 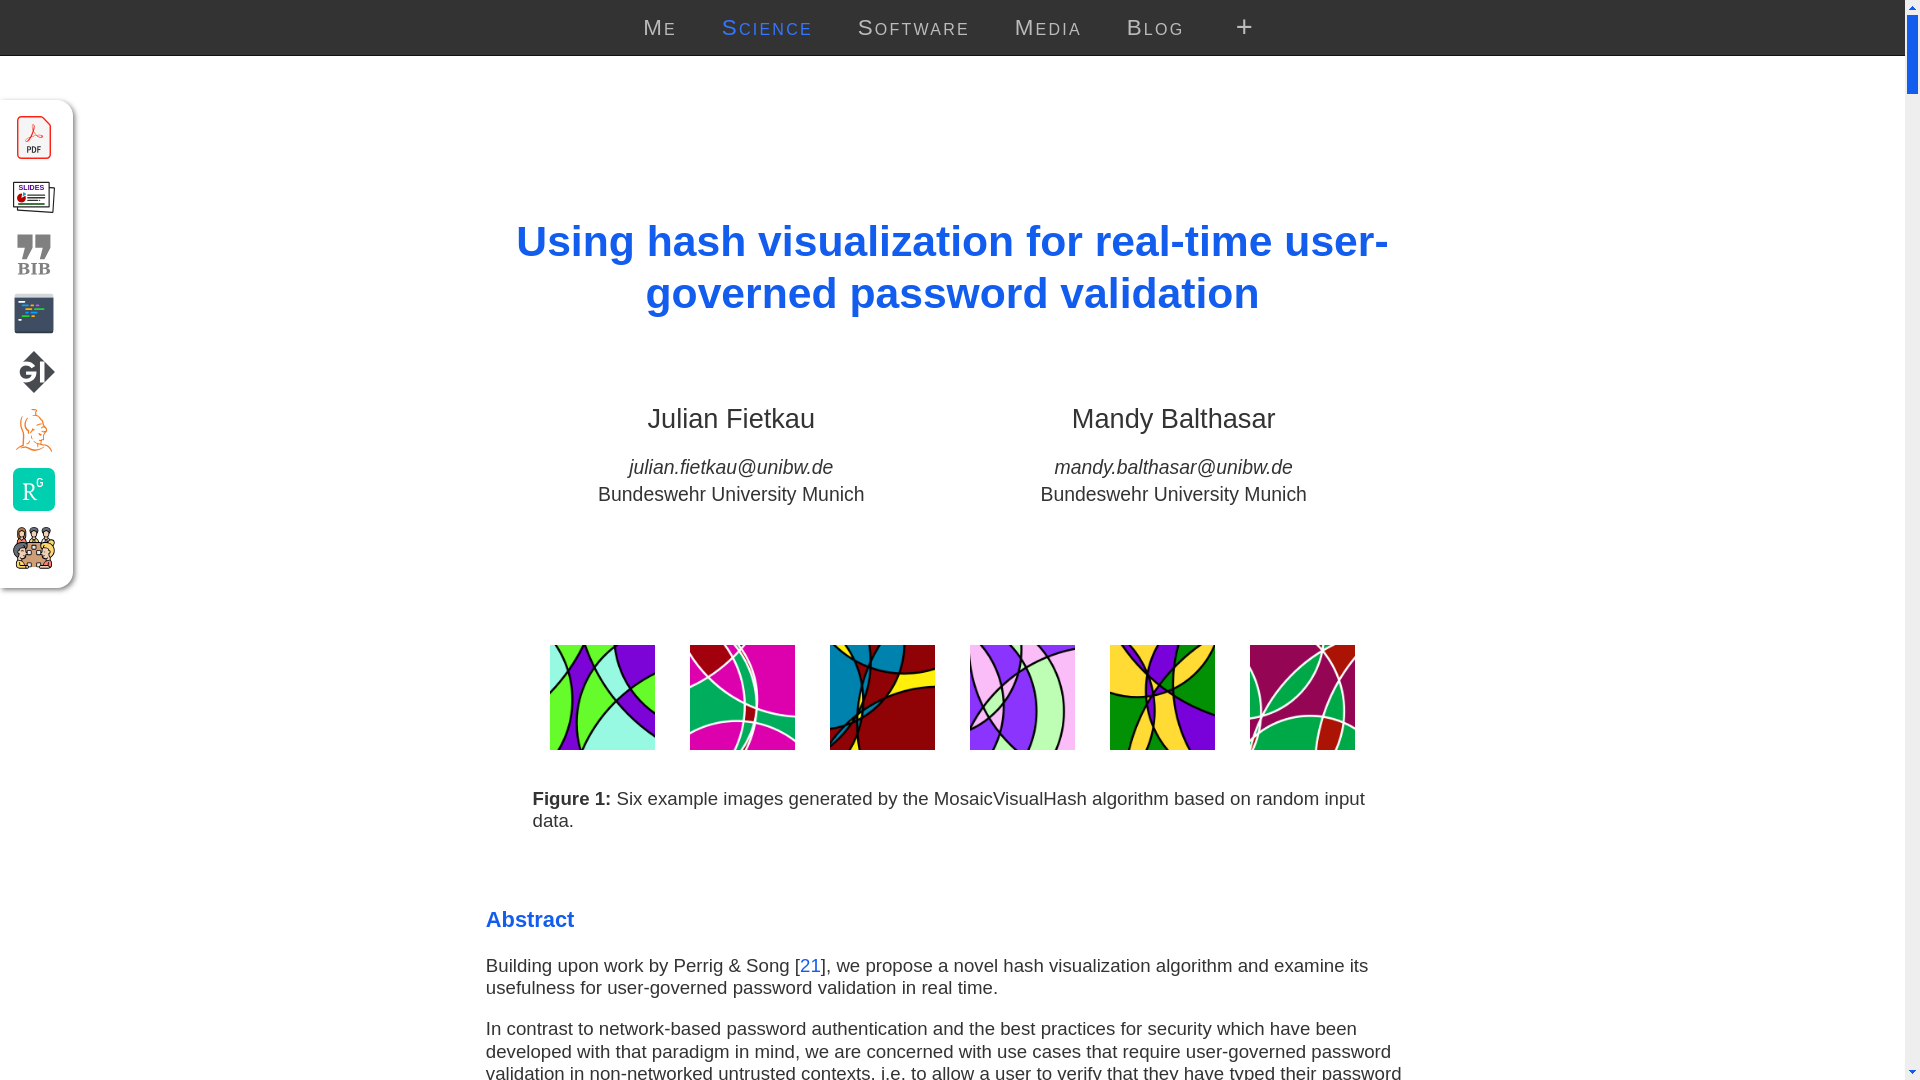 I want to click on View slides, so click(x=34, y=196).